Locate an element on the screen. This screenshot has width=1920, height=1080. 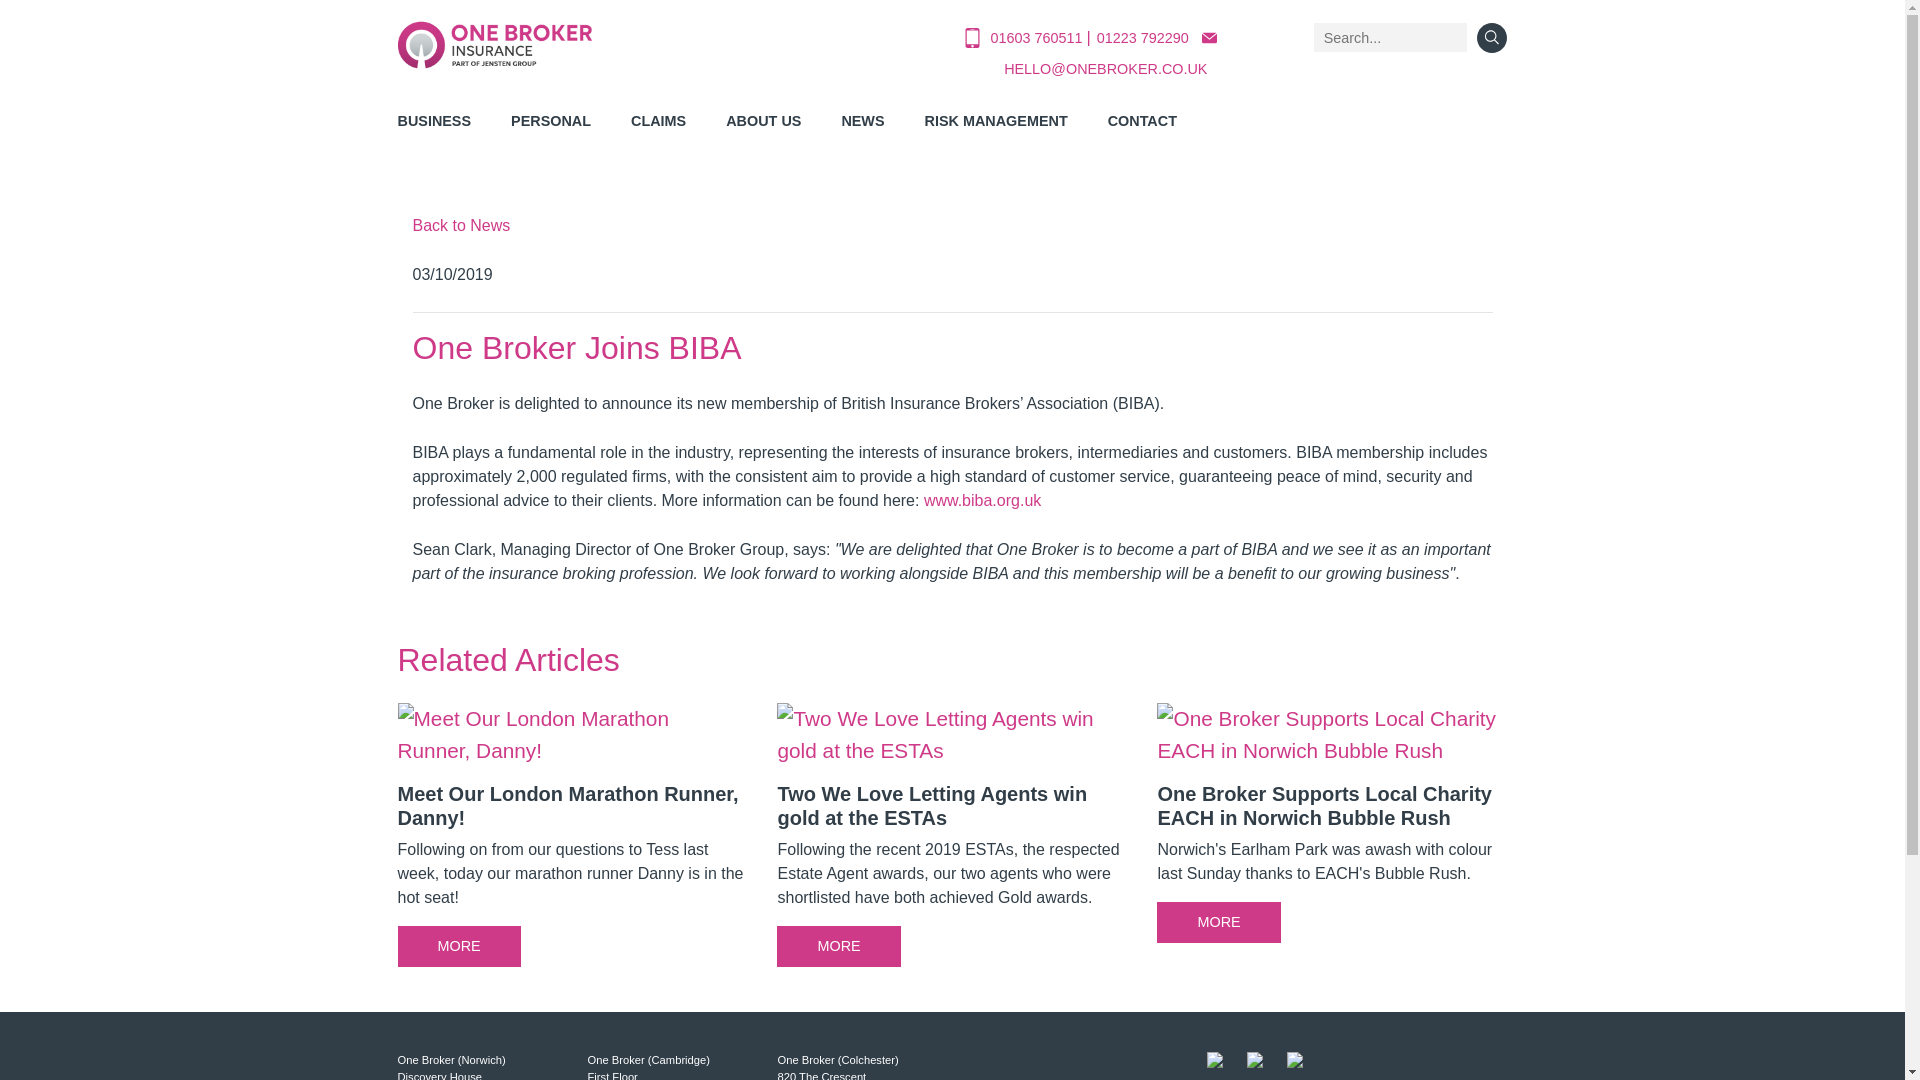
BIBA website is located at coordinates (982, 500).